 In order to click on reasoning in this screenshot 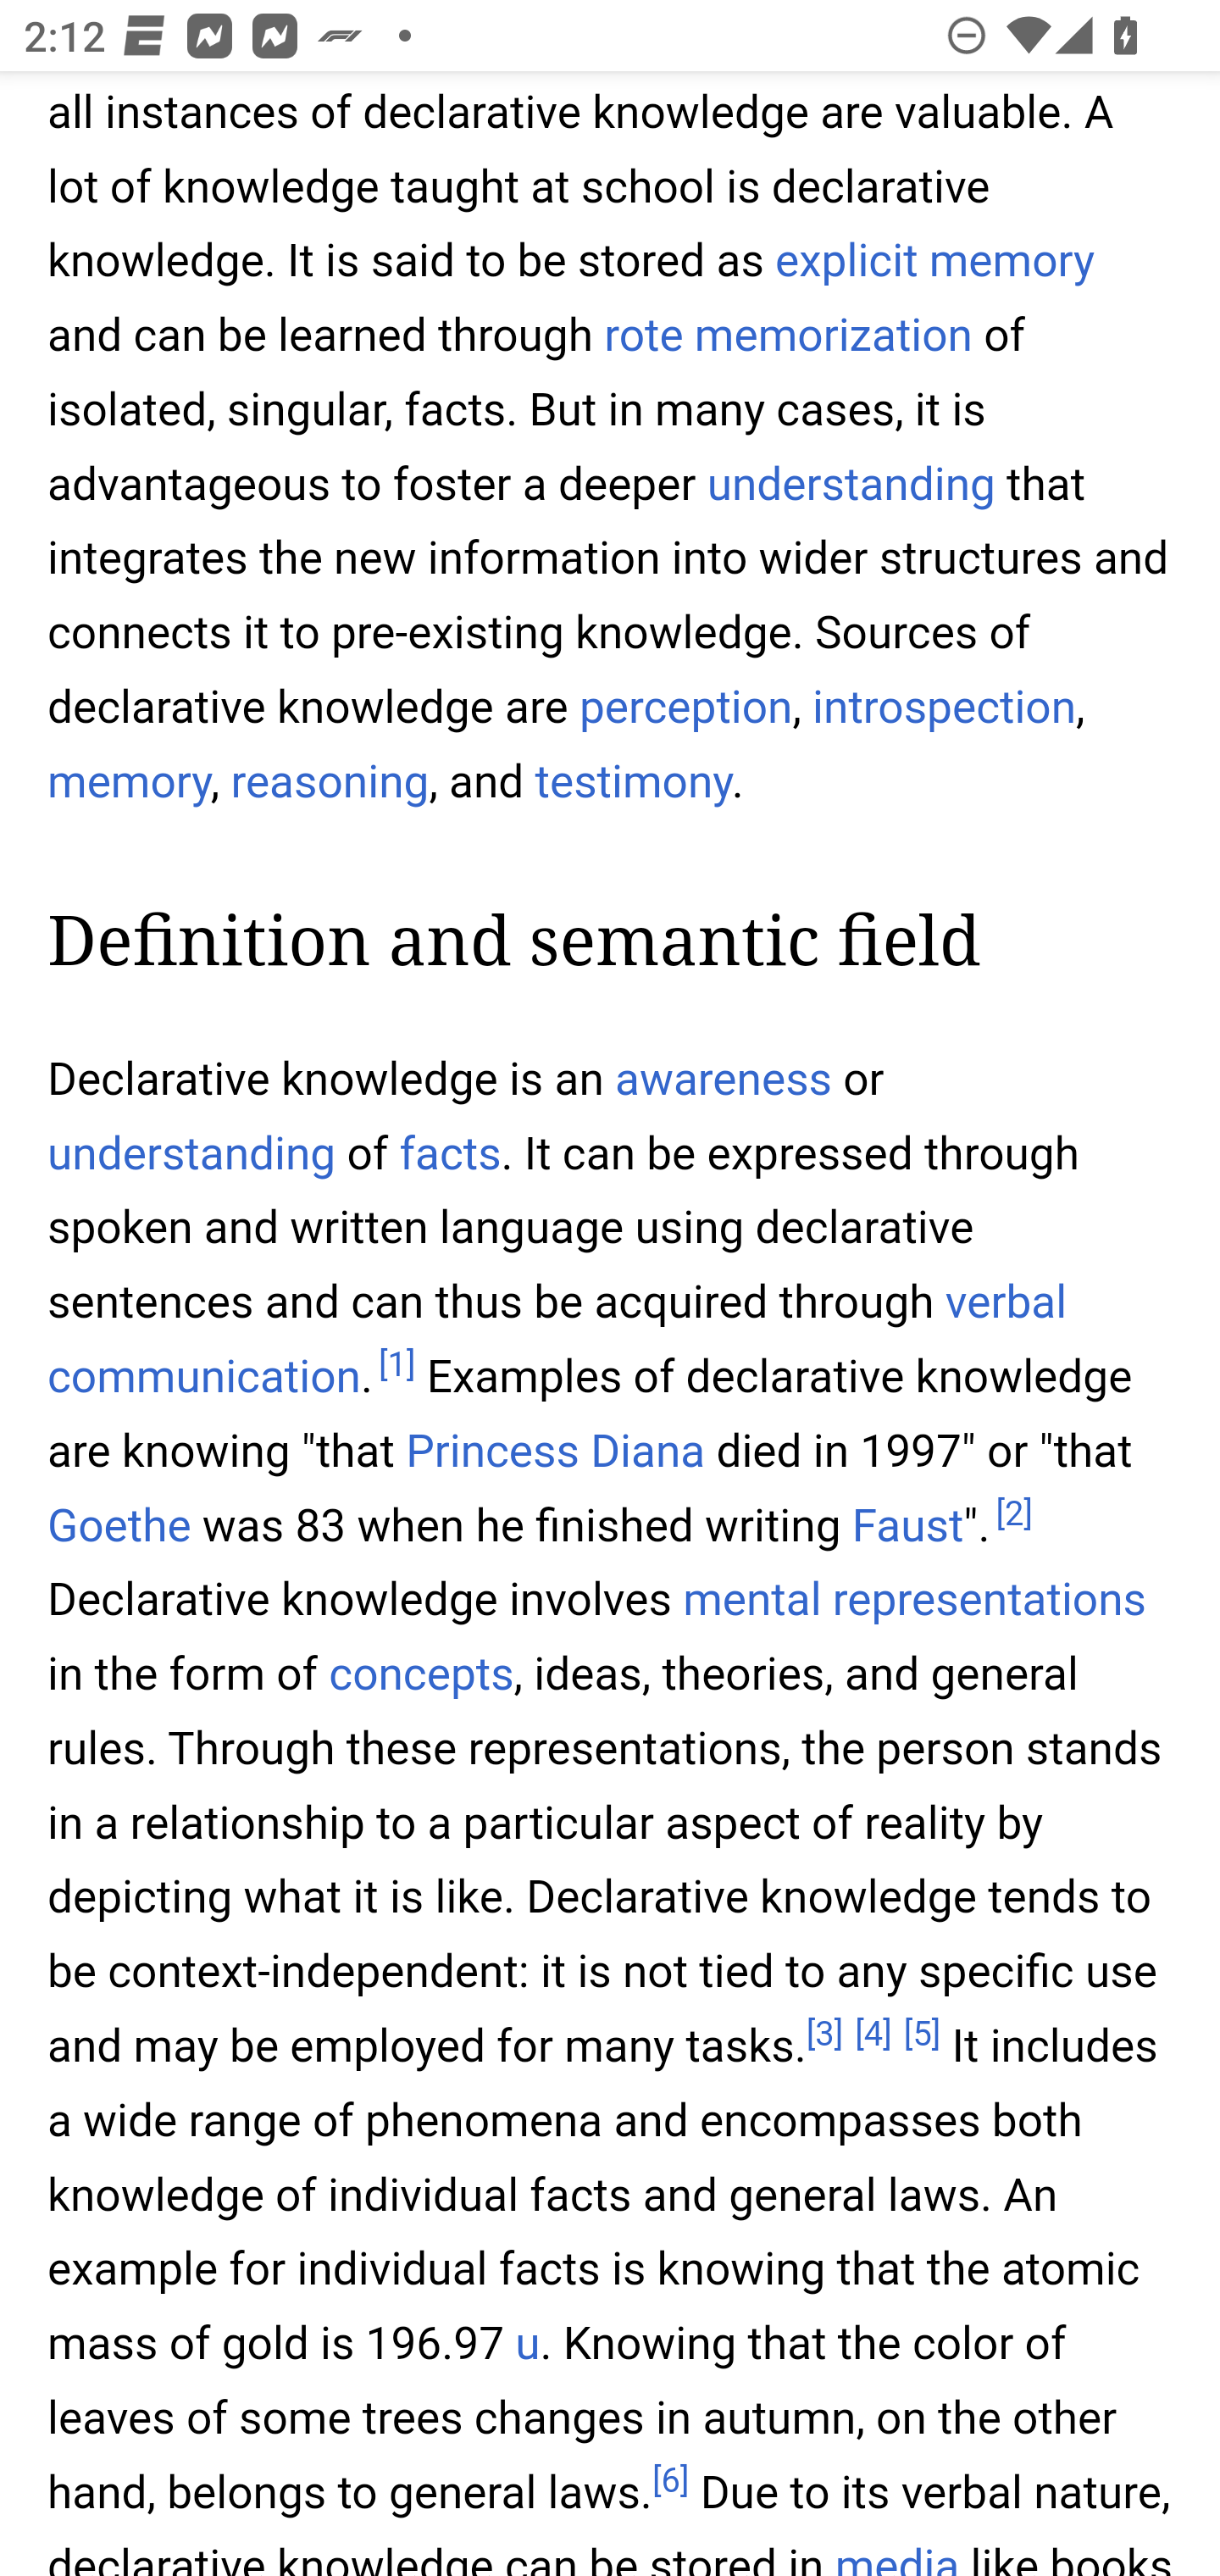, I will do `click(329, 783)`.